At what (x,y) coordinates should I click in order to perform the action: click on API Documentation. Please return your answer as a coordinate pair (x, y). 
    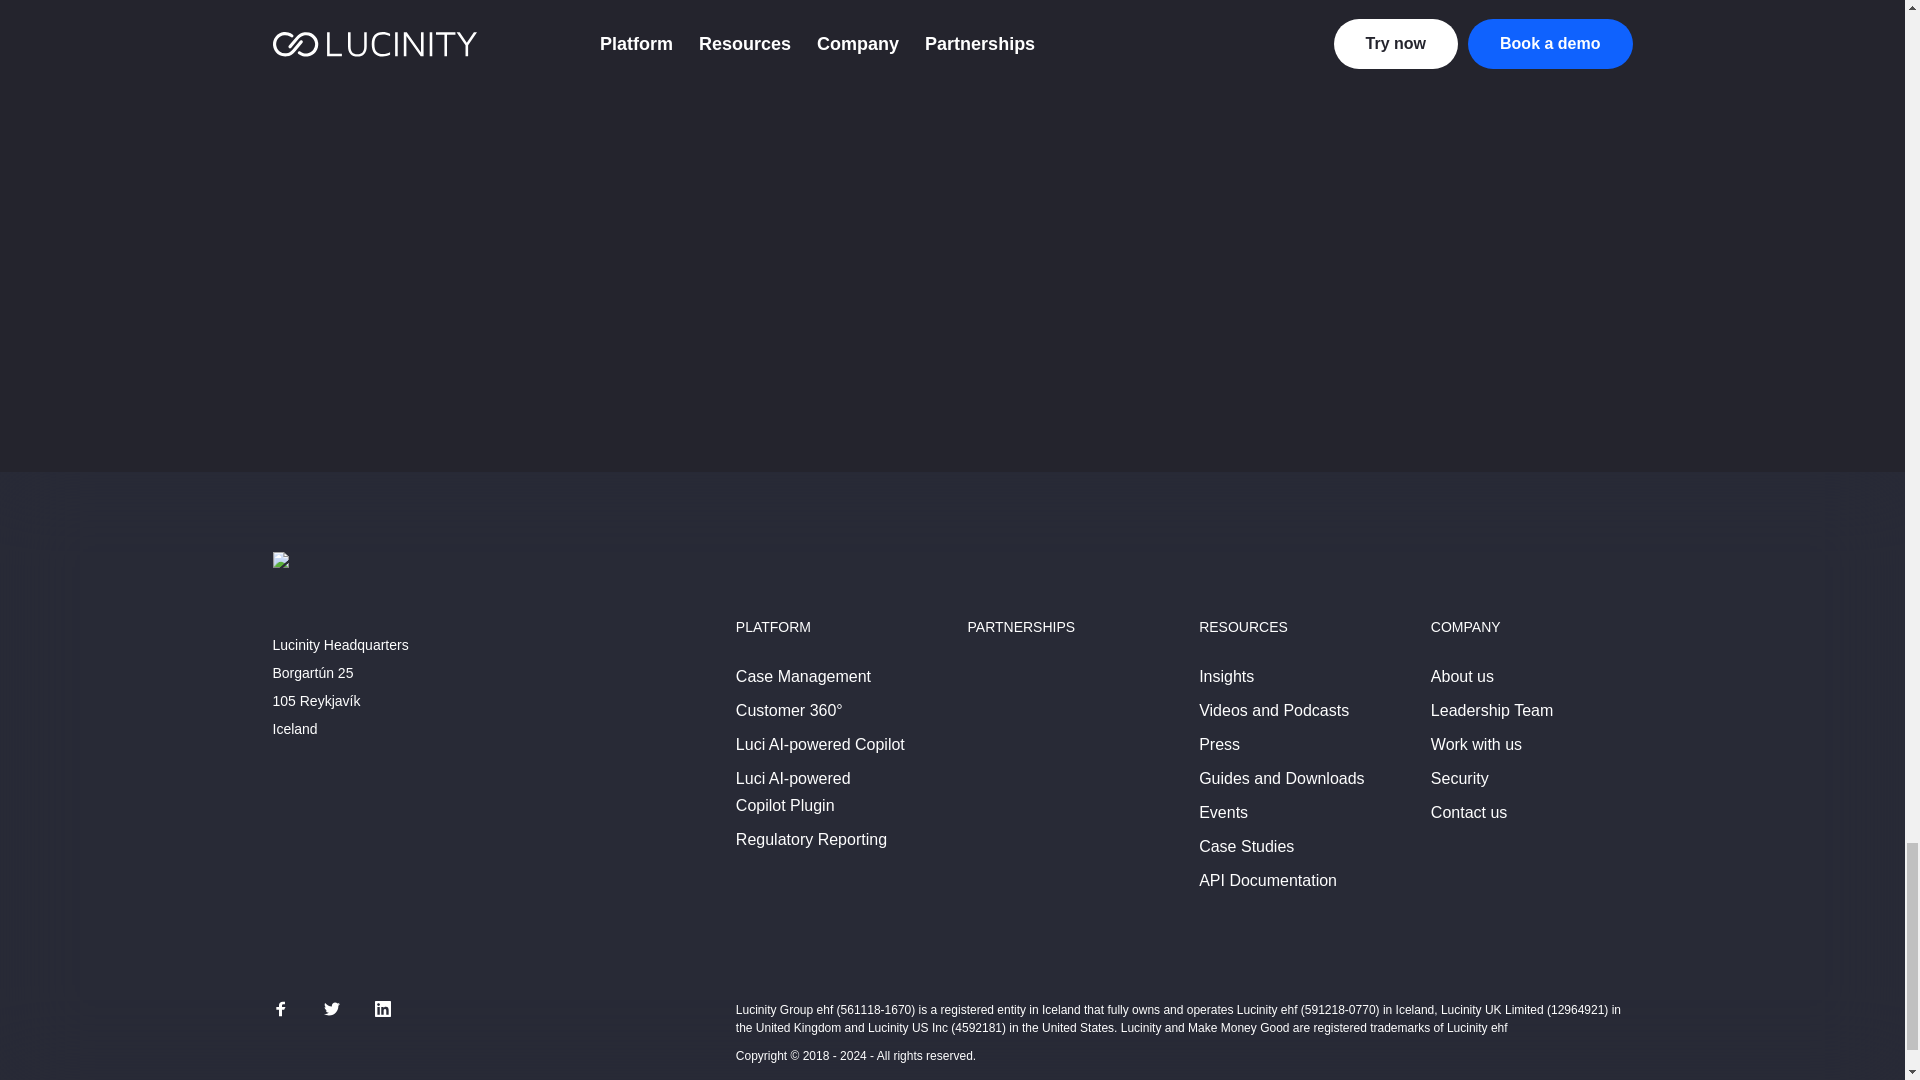
    Looking at the image, I should click on (1267, 880).